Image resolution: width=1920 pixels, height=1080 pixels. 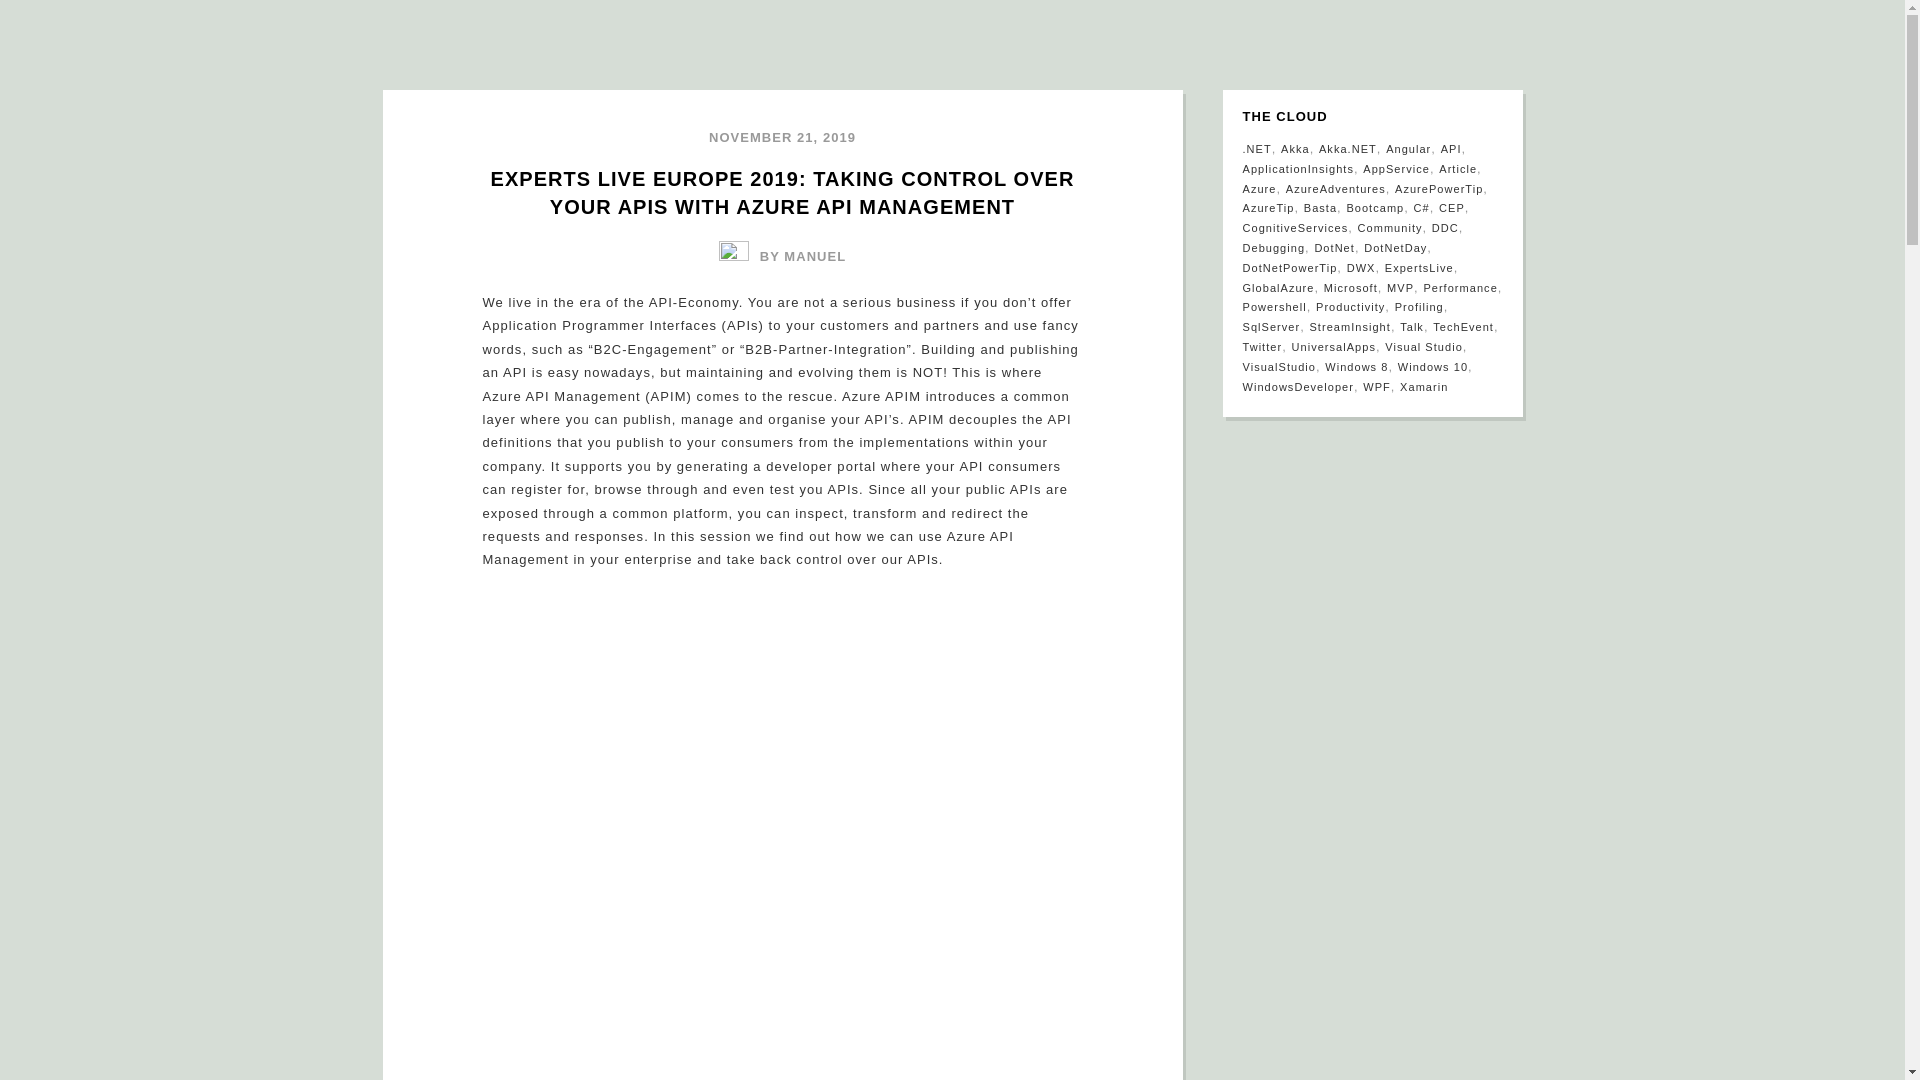 I want to click on AppService, so click(x=1396, y=168).